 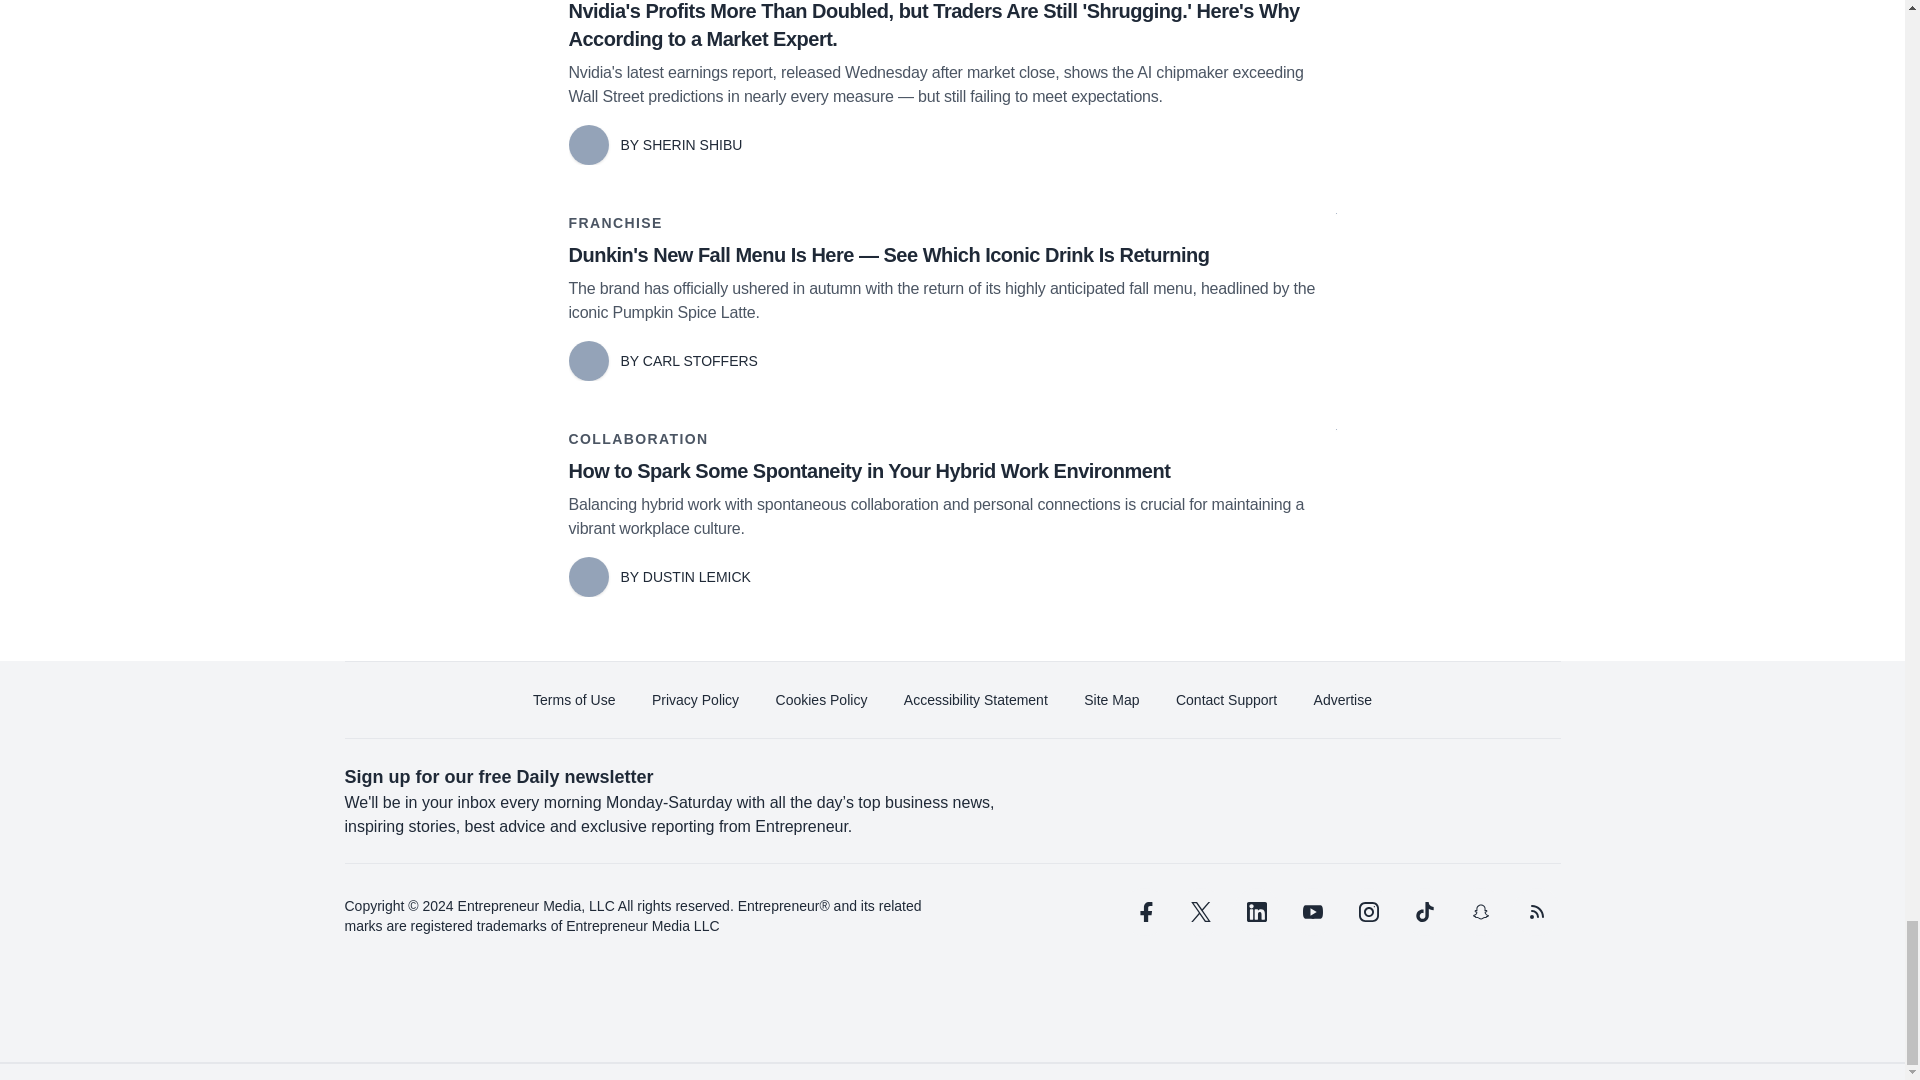 What do you see at coordinates (1200, 912) in the screenshot?
I see `twitter` at bounding box center [1200, 912].